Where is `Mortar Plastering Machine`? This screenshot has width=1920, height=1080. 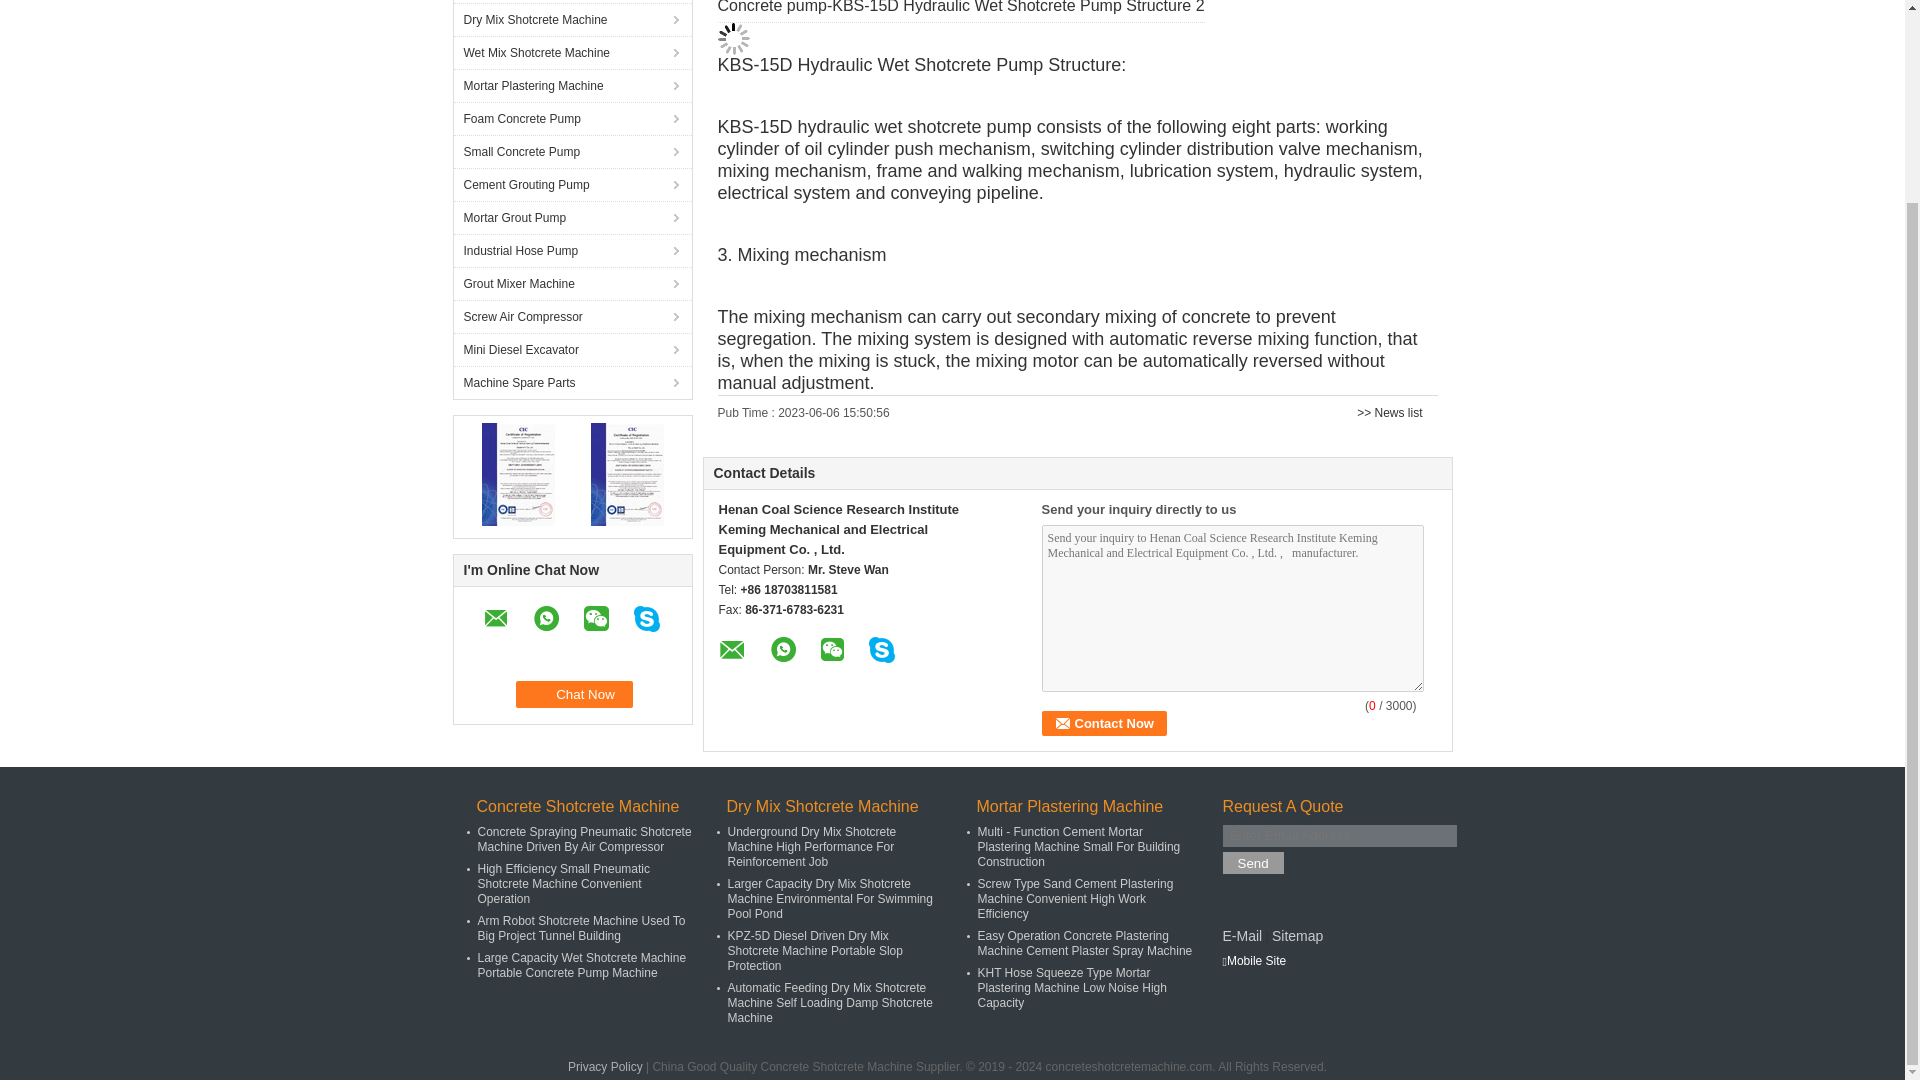
Mortar Plastering Machine is located at coordinates (572, 85).